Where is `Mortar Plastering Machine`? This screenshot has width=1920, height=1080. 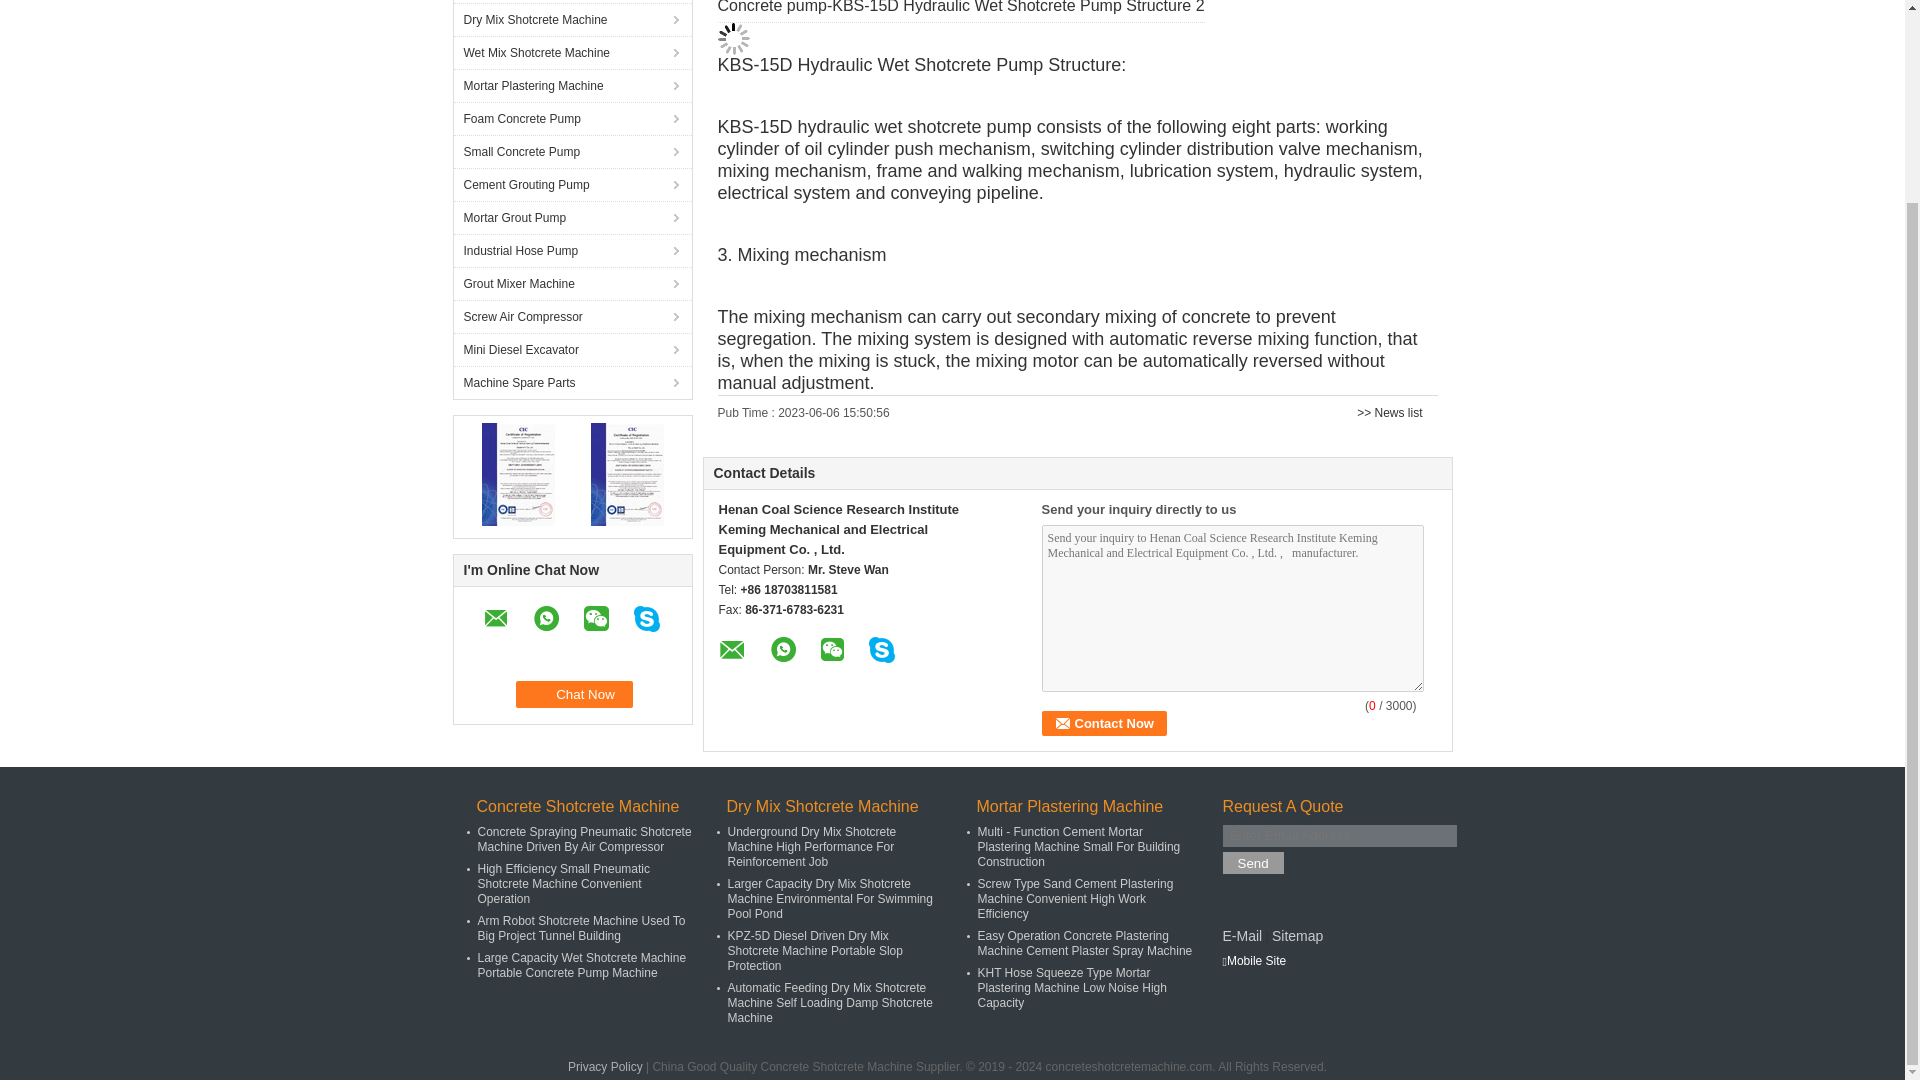
Mortar Plastering Machine is located at coordinates (572, 85).